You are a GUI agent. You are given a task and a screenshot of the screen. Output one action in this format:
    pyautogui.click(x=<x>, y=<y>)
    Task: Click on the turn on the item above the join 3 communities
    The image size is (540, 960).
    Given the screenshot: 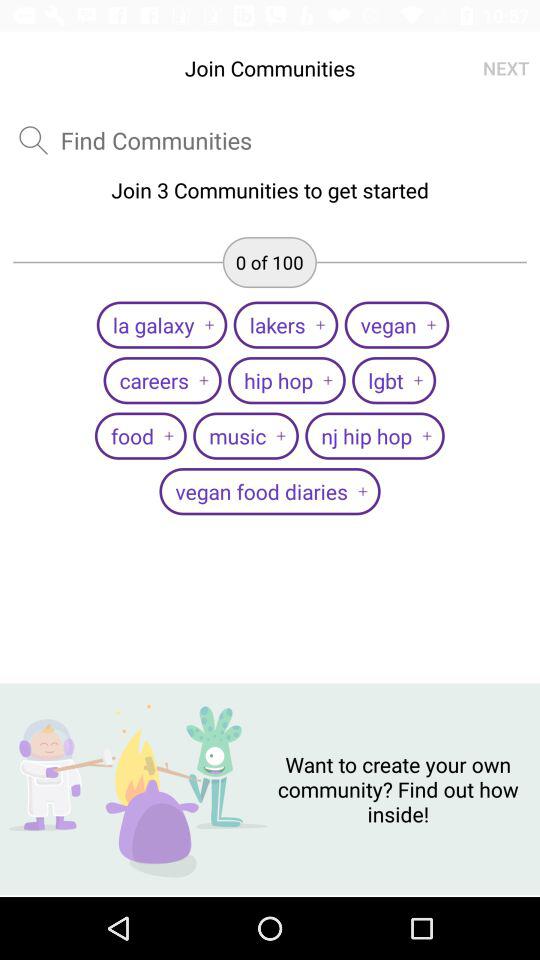 What is the action you would take?
    pyautogui.click(x=156, y=140)
    